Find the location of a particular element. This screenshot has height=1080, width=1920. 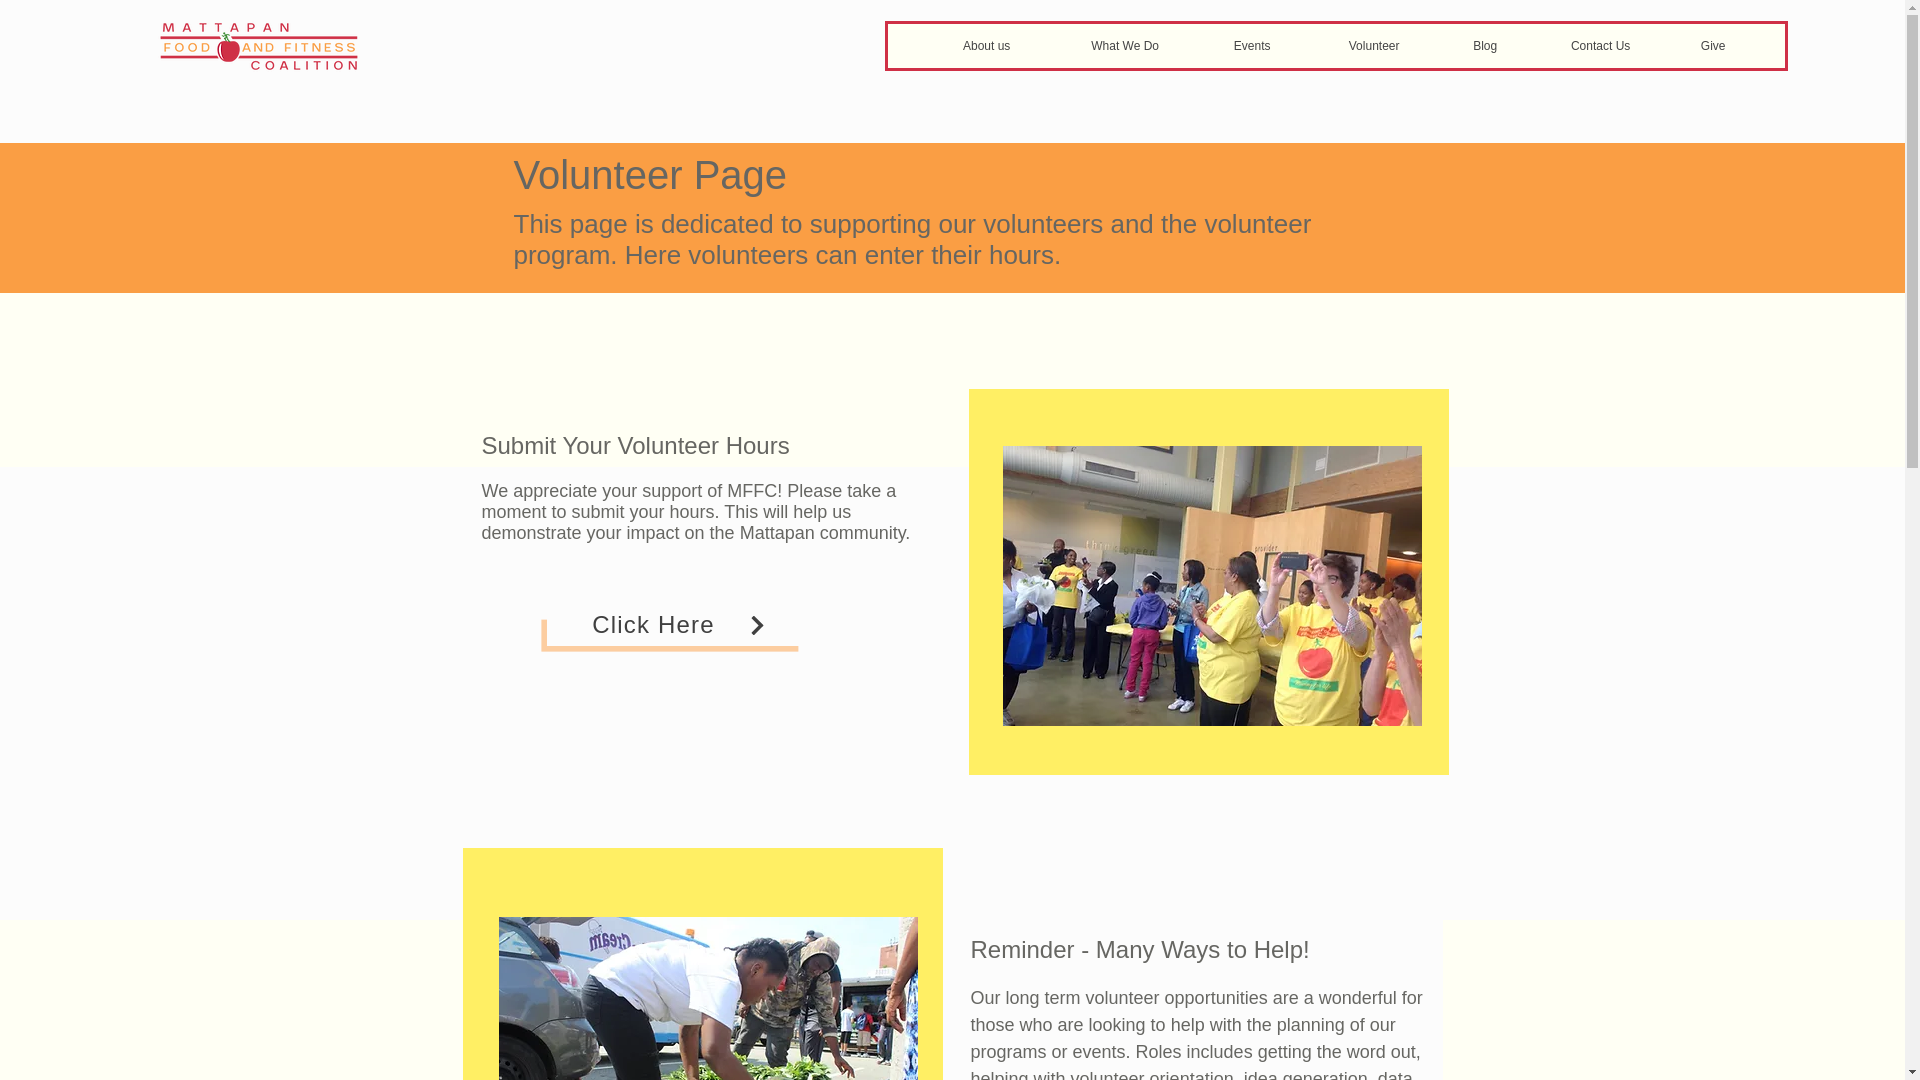

Contact Us is located at coordinates (1599, 46).